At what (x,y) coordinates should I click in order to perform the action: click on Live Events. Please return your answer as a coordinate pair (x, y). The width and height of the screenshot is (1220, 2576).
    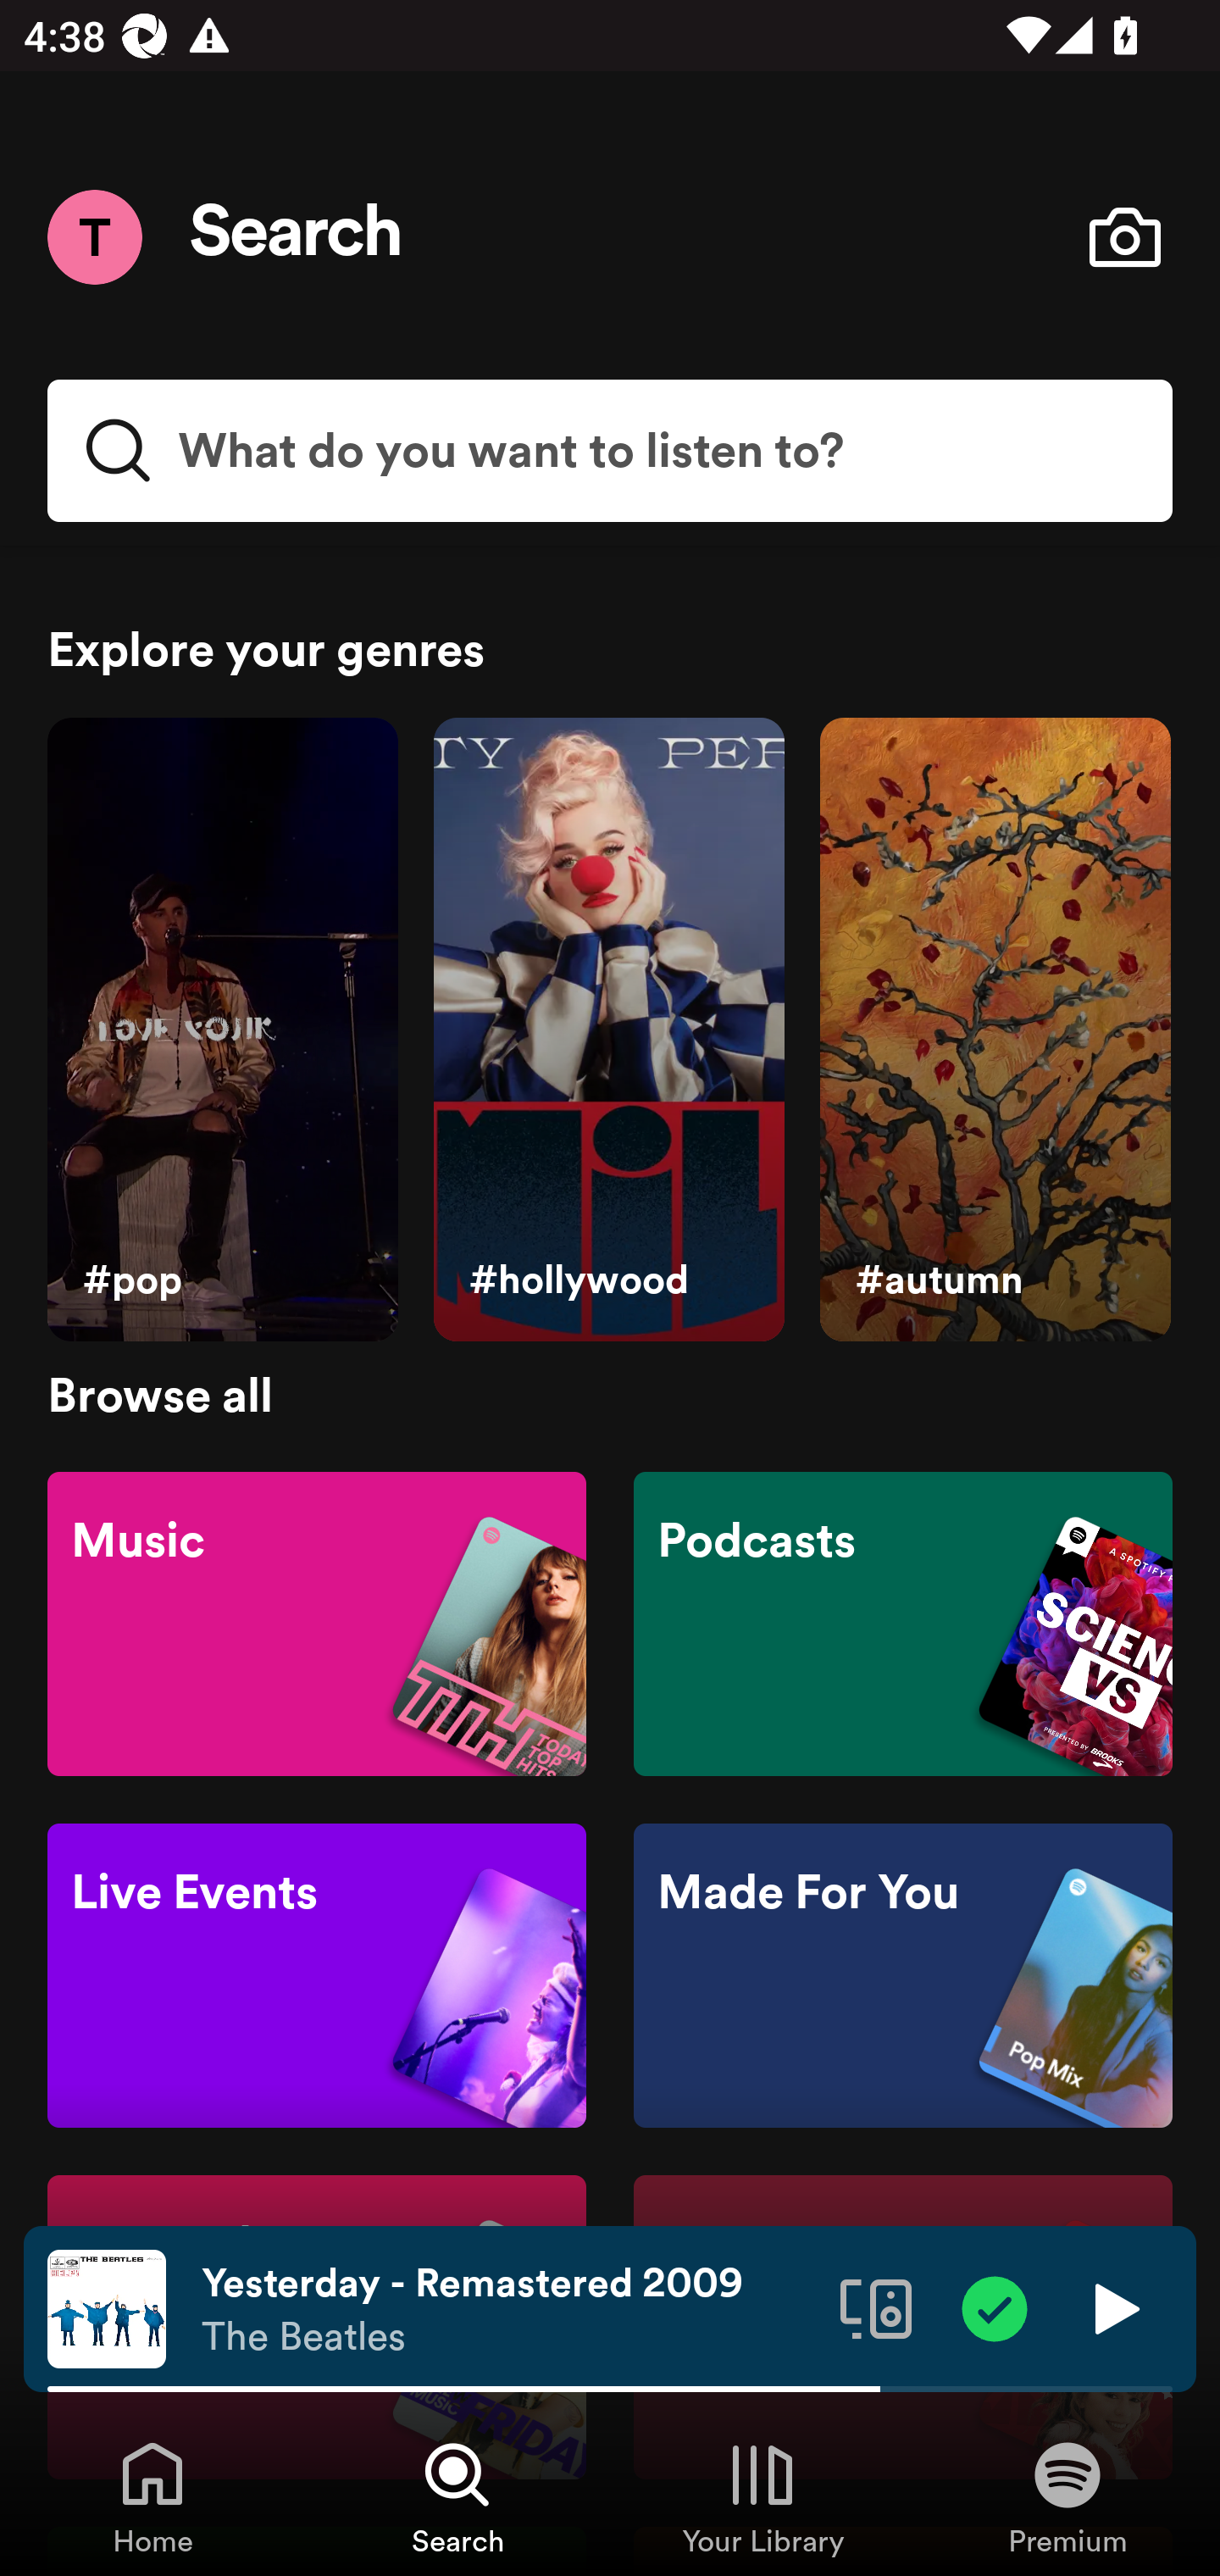
    Looking at the image, I should click on (317, 1976).